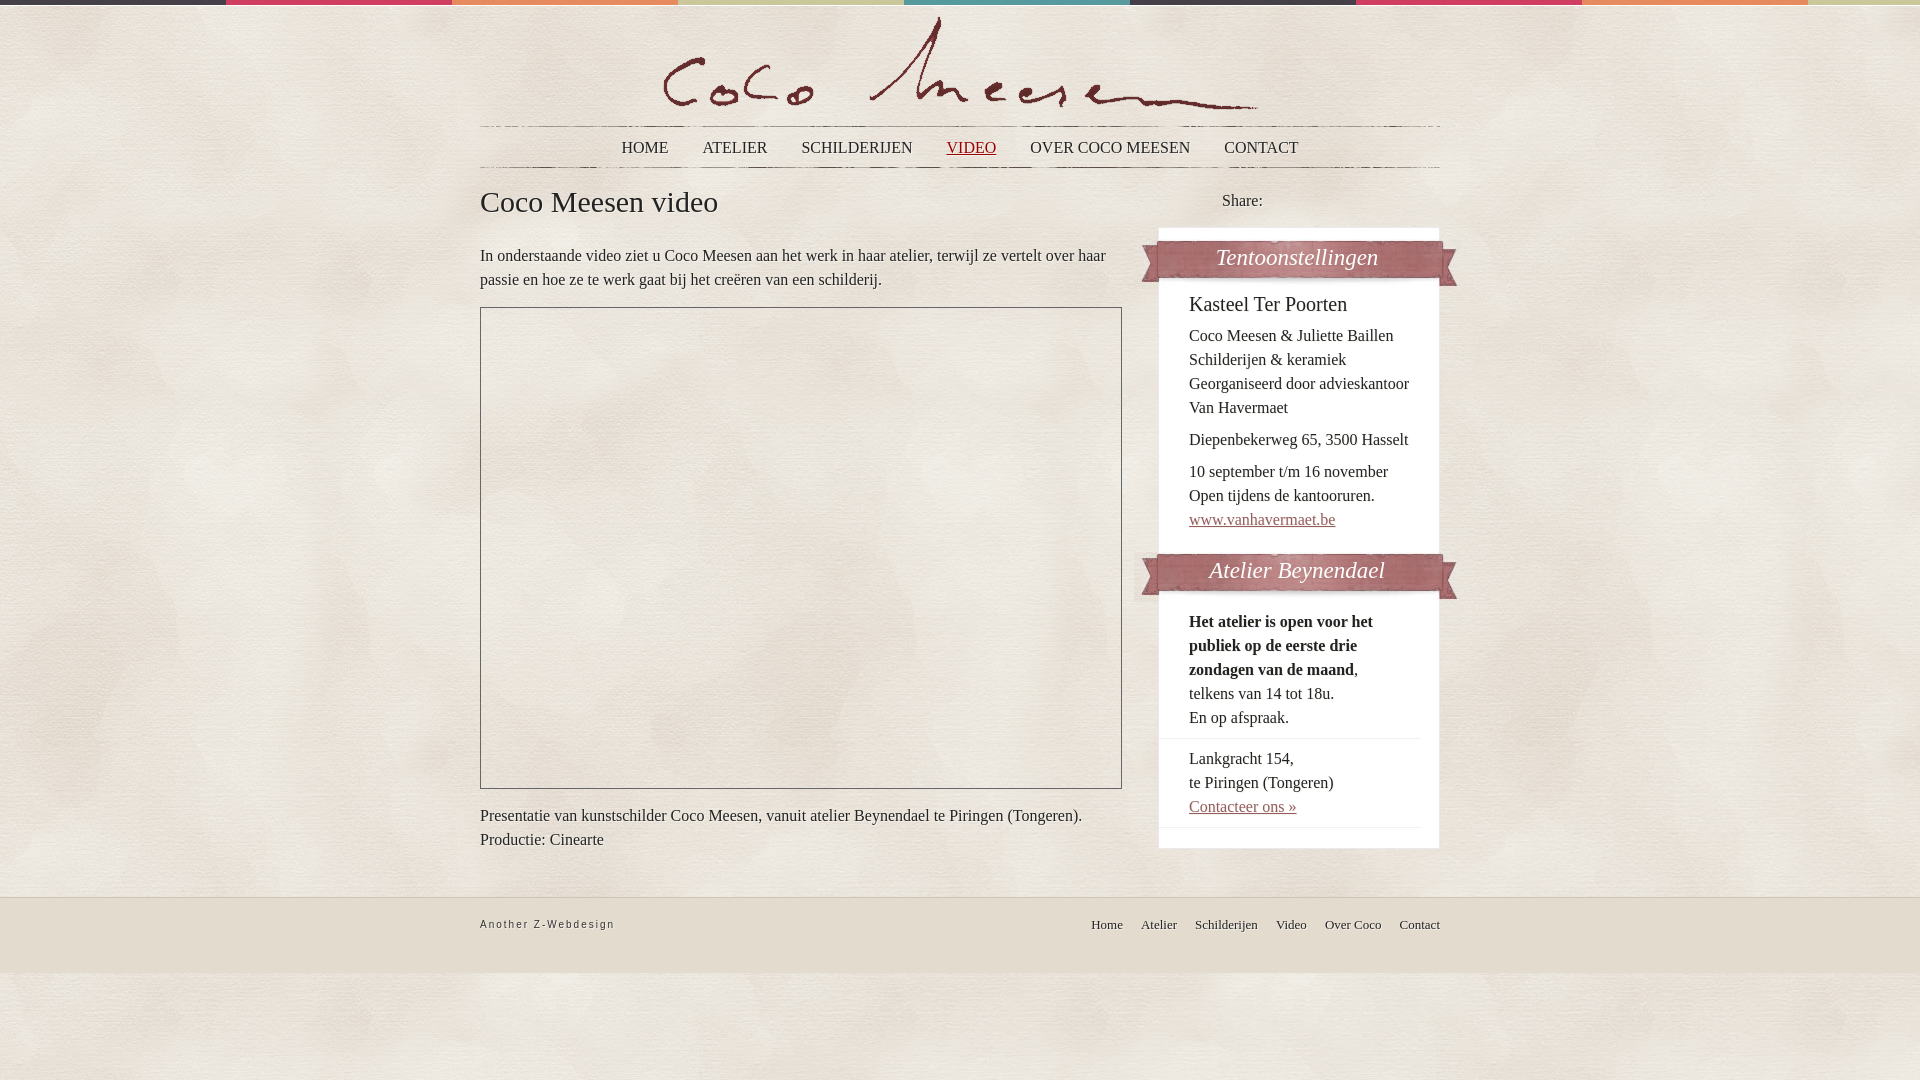 This screenshot has width=1920, height=1080. I want to click on Video, so click(1292, 924).